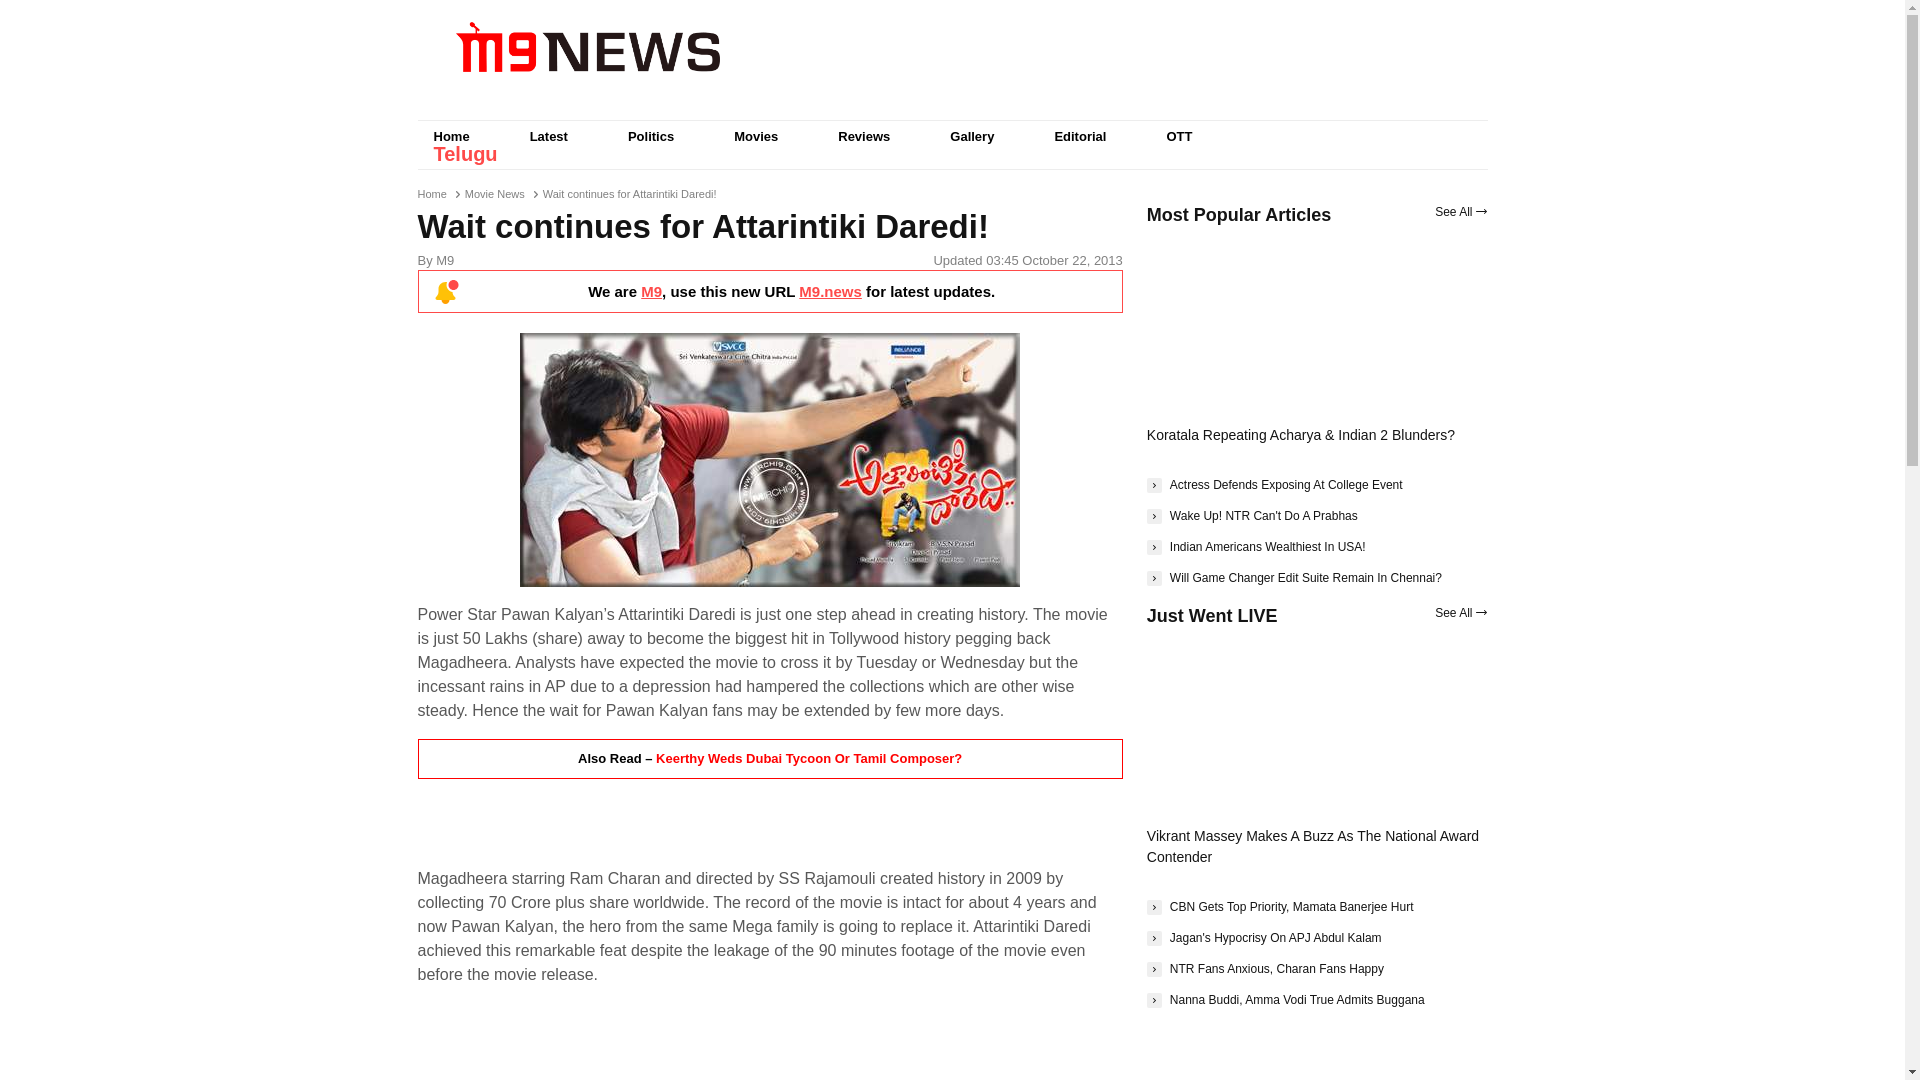  Describe the element at coordinates (1252, 515) in the screenshot. I see `Wake Up! NTR Can't Do A Prabhas` at that location.